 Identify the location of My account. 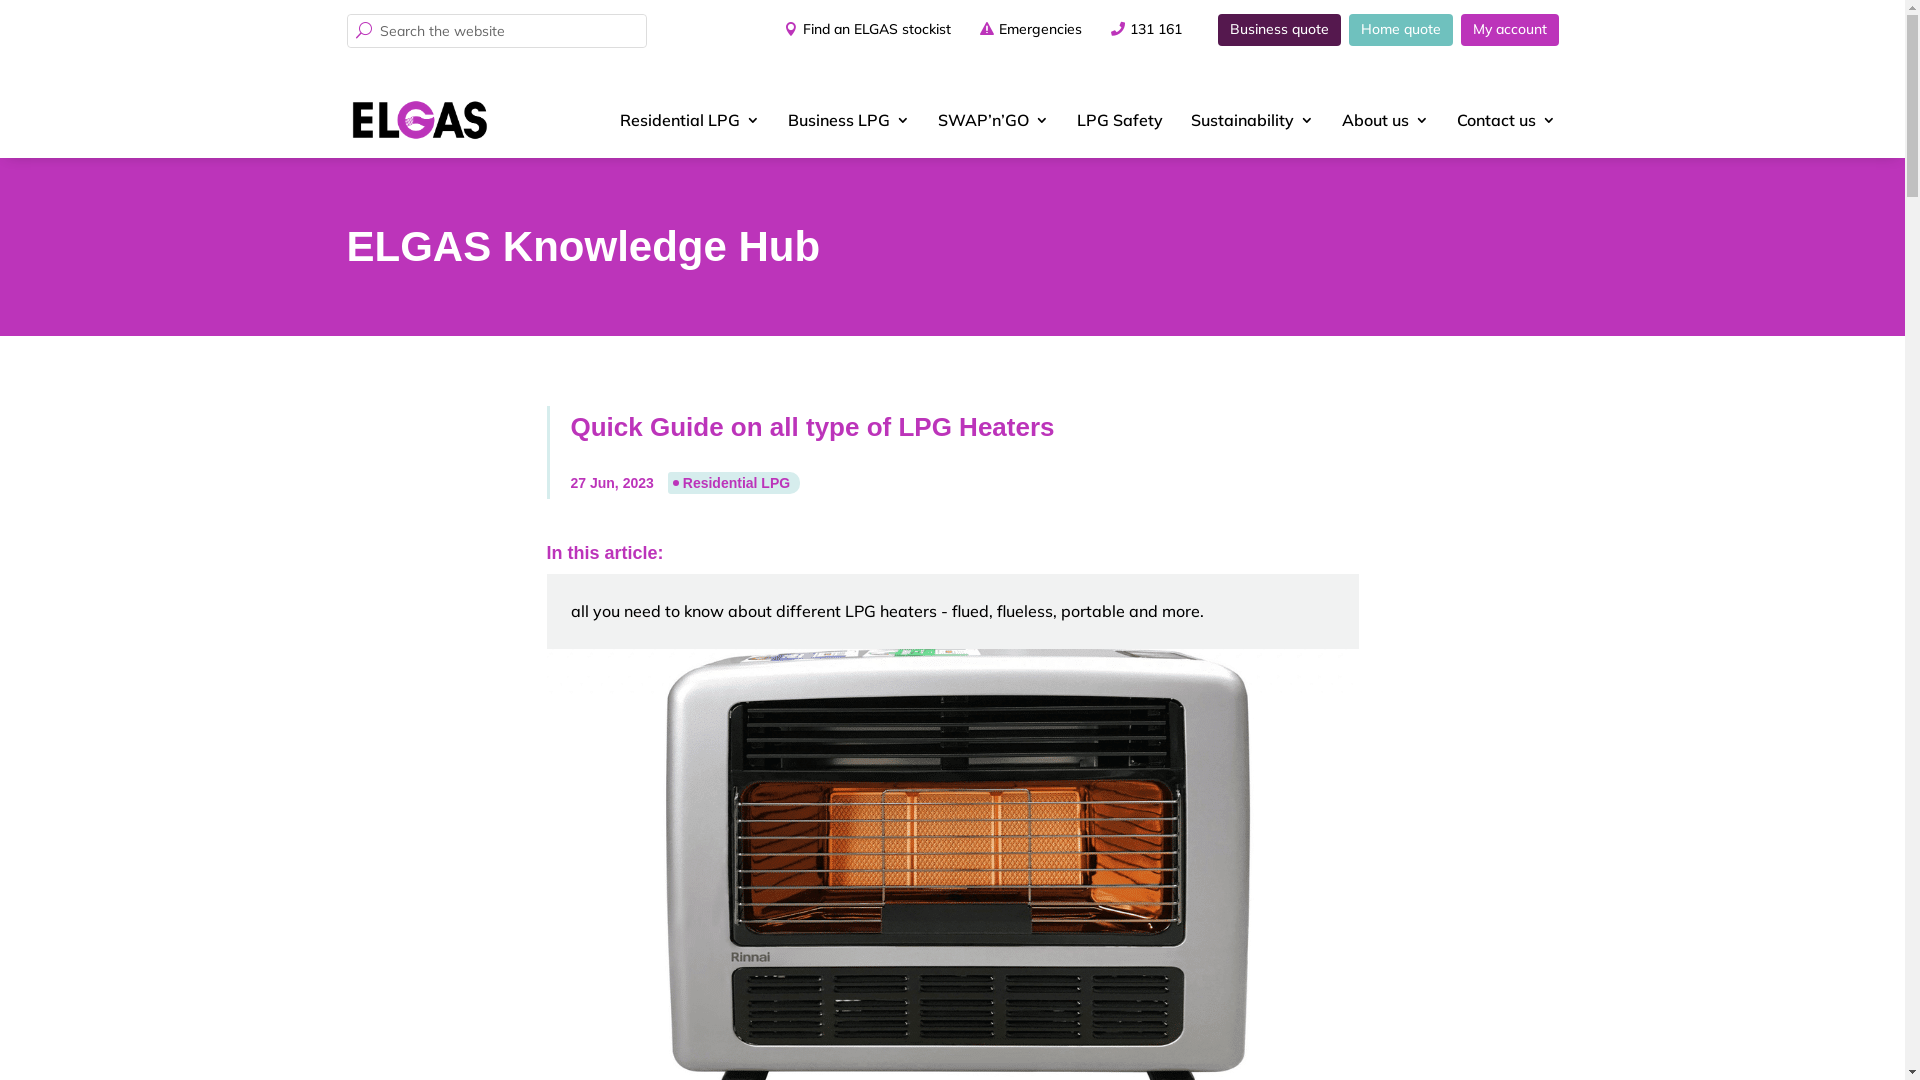
(1509, 30).